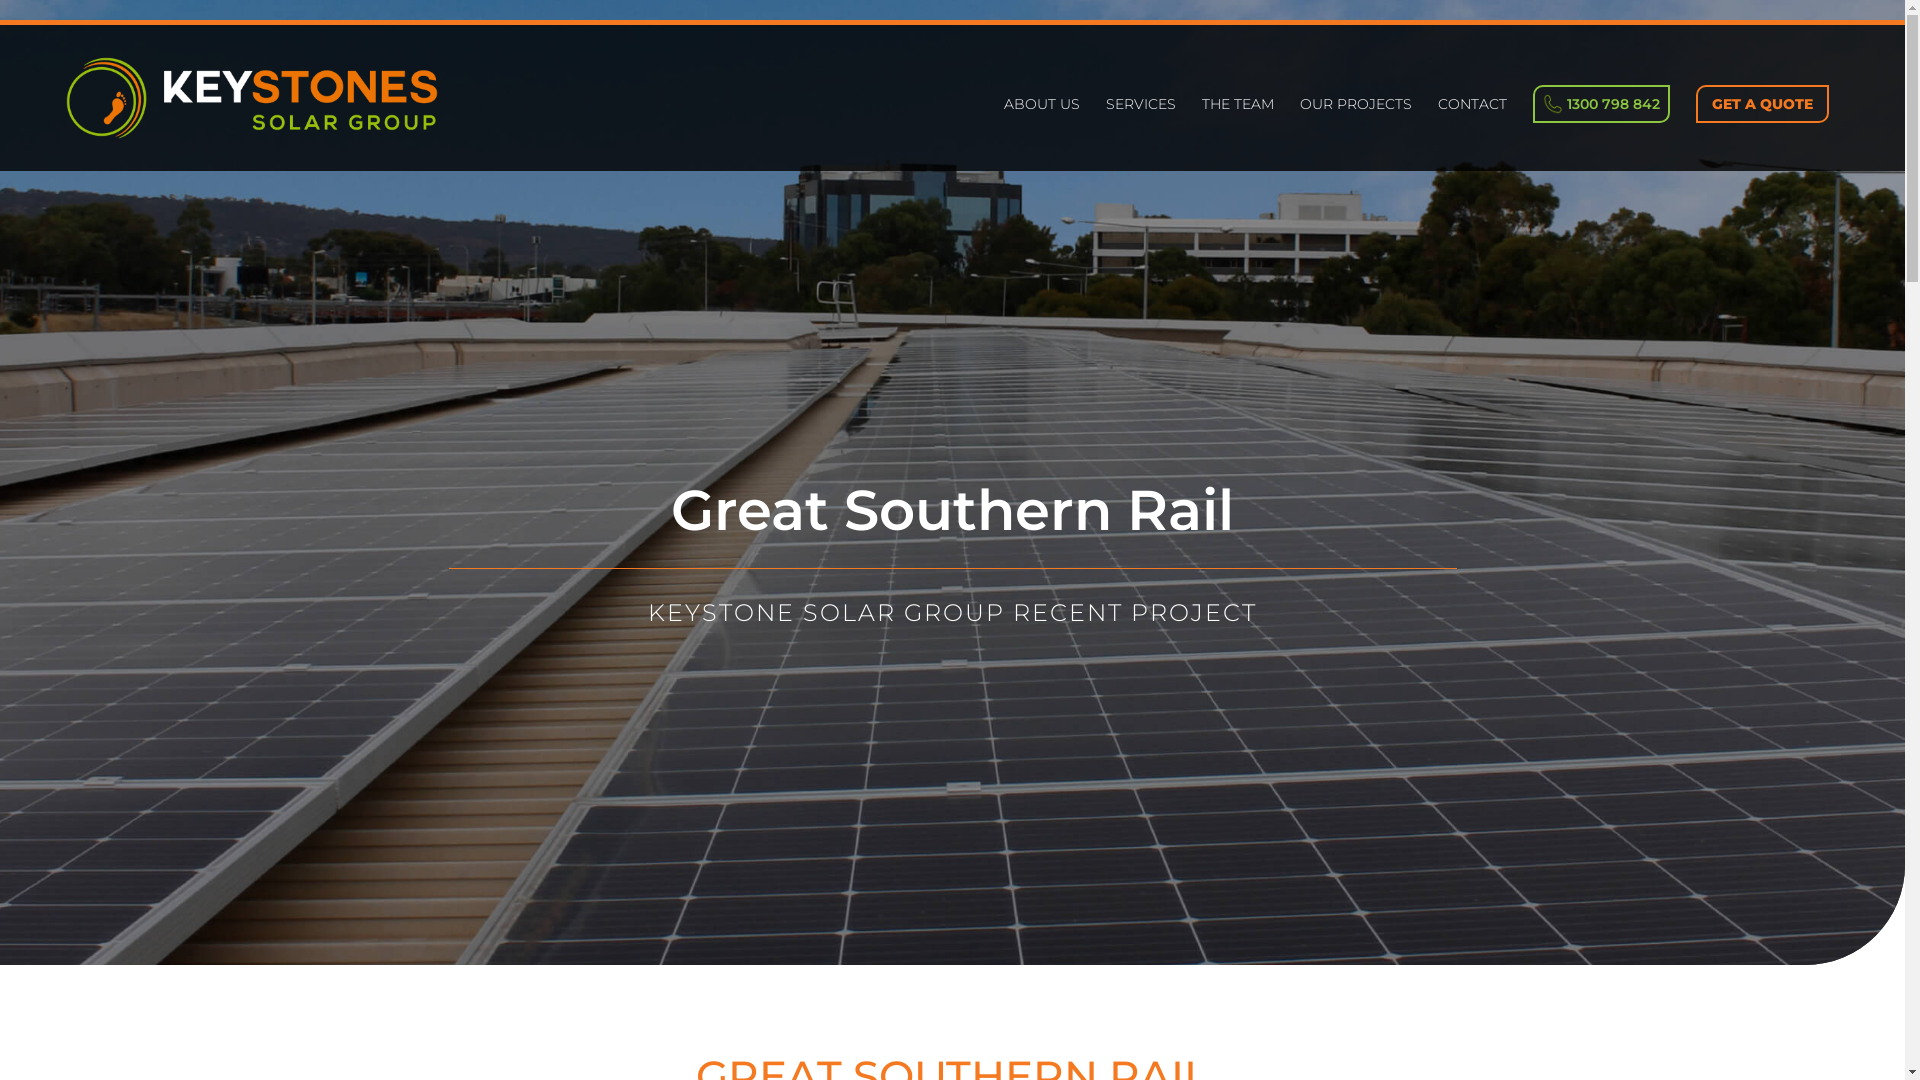 This screenshot has width=1920, height=1080. Describe the element at coordinates (1762, 104) in the screenshot. I see `GET A QUOTE` at that location.